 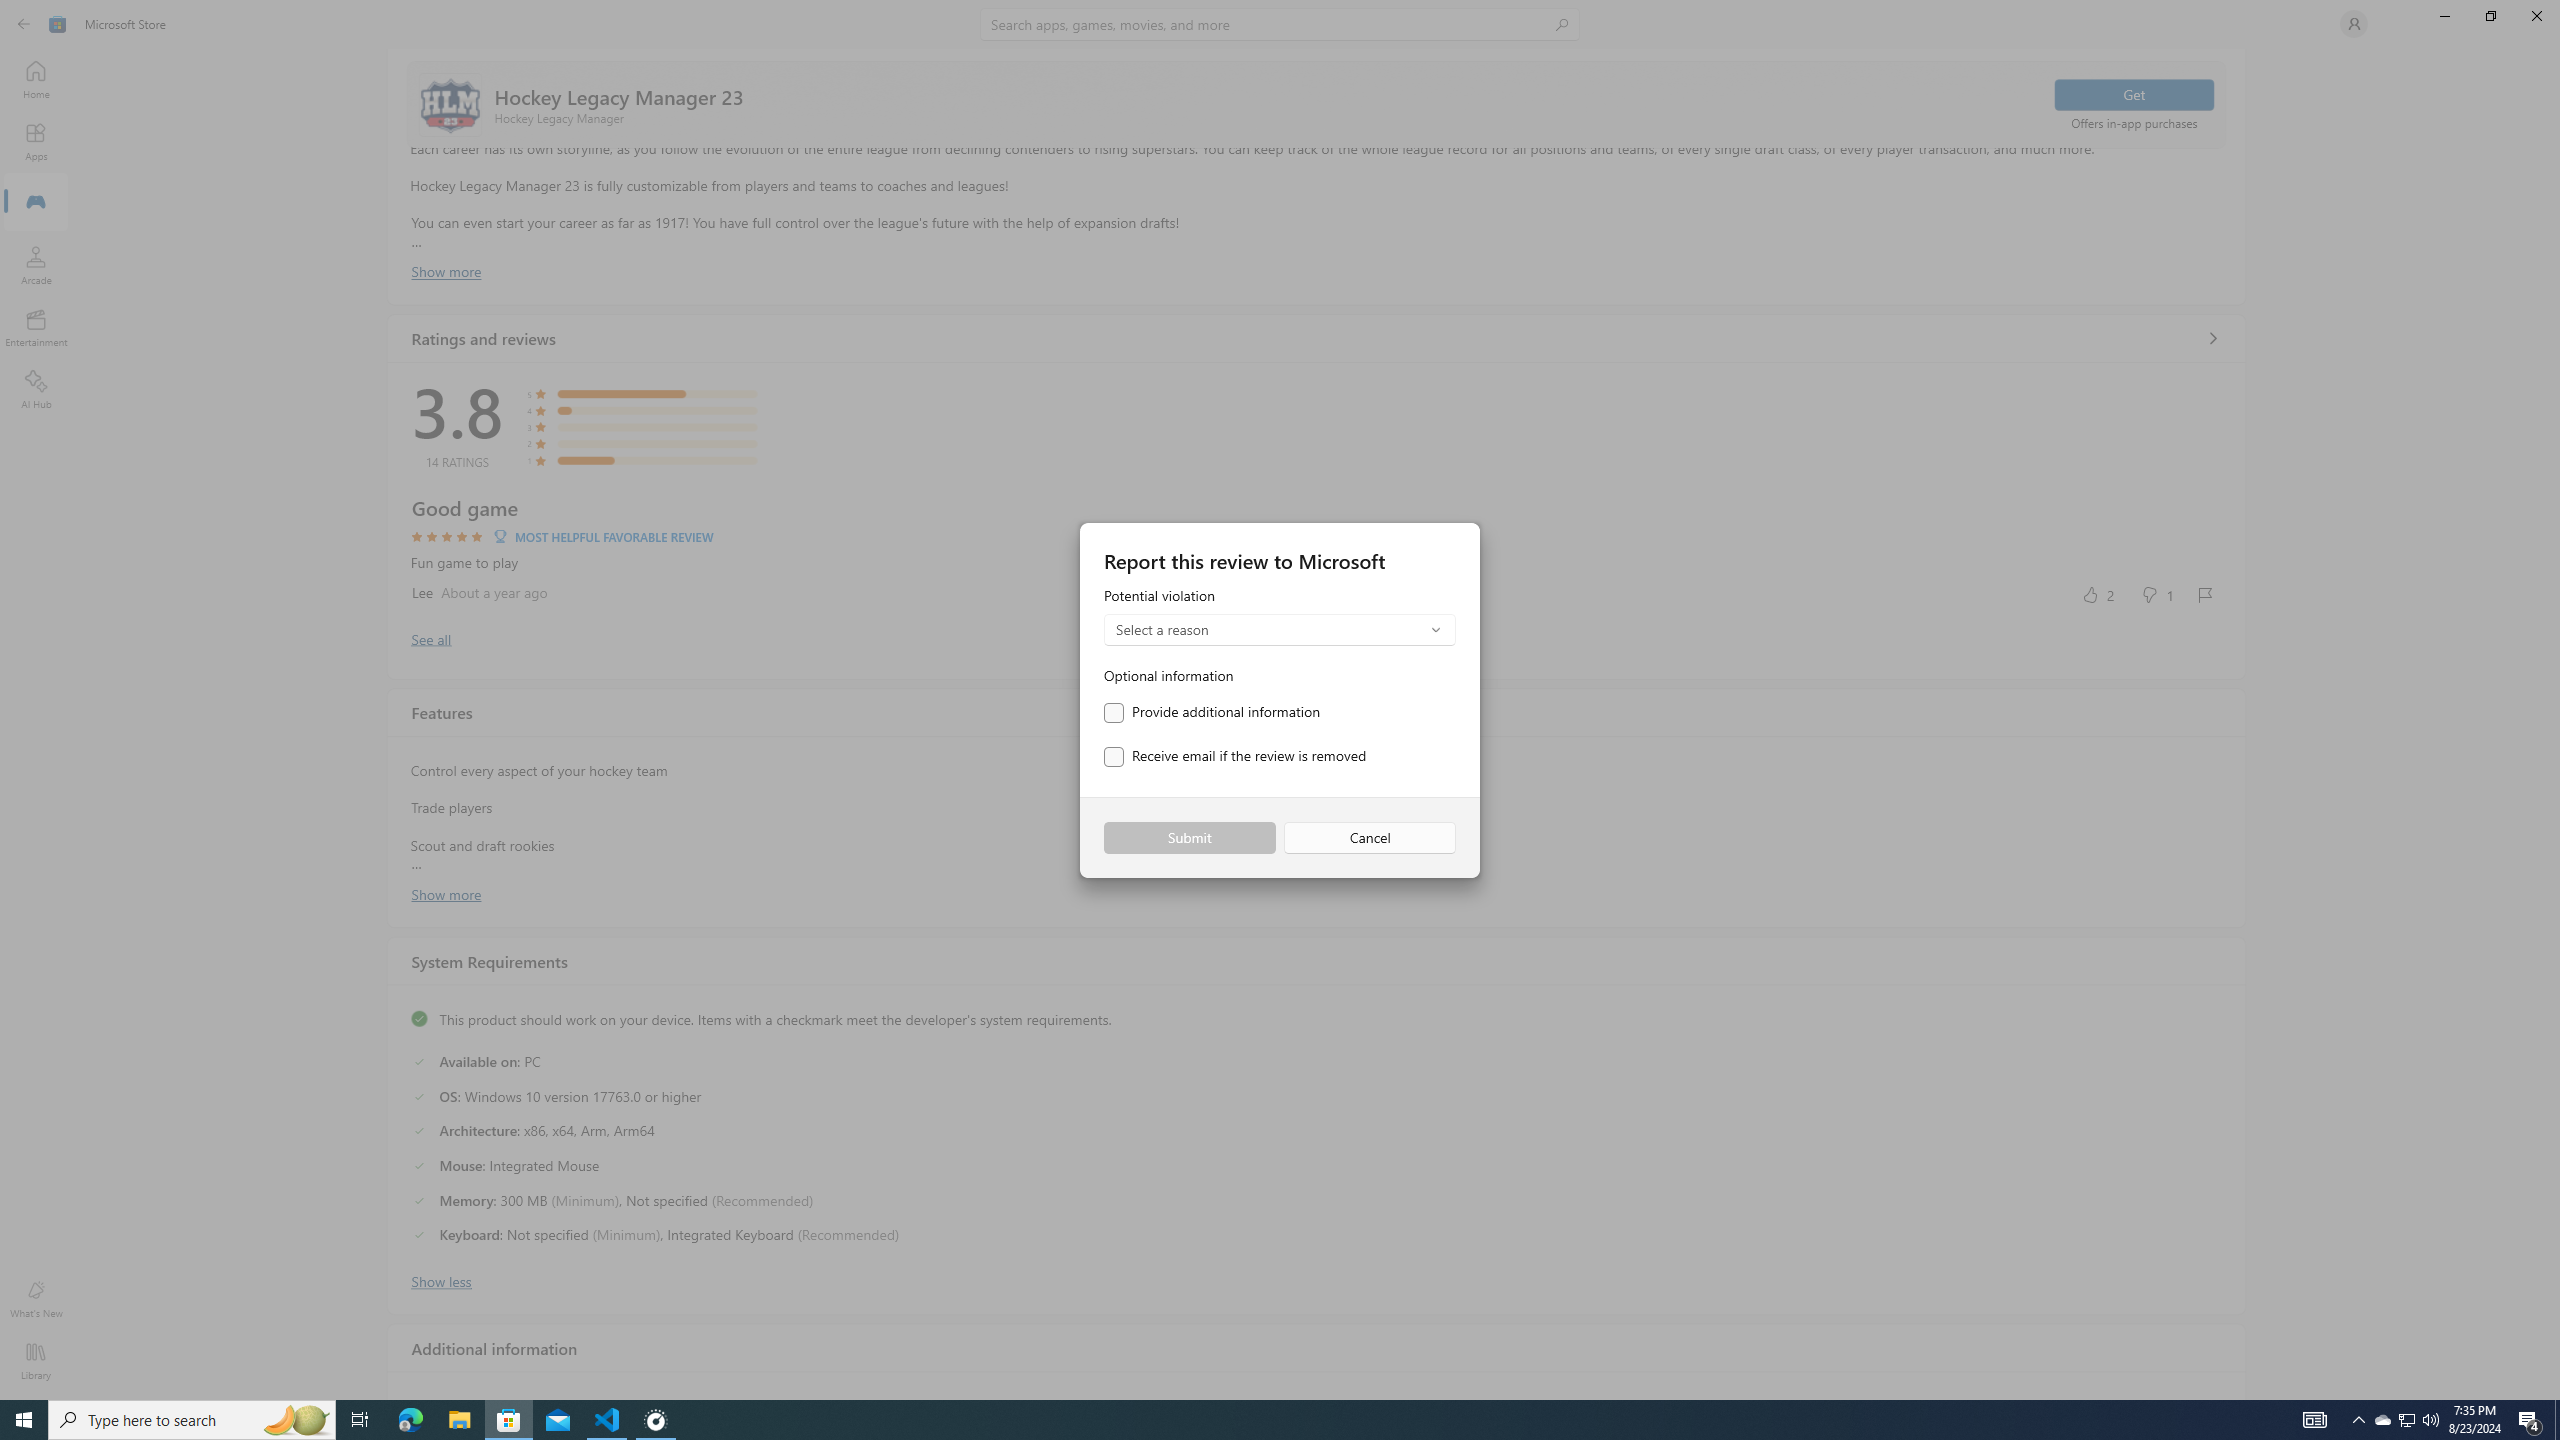 I want to click on Get, so click(x=2134, y=94).